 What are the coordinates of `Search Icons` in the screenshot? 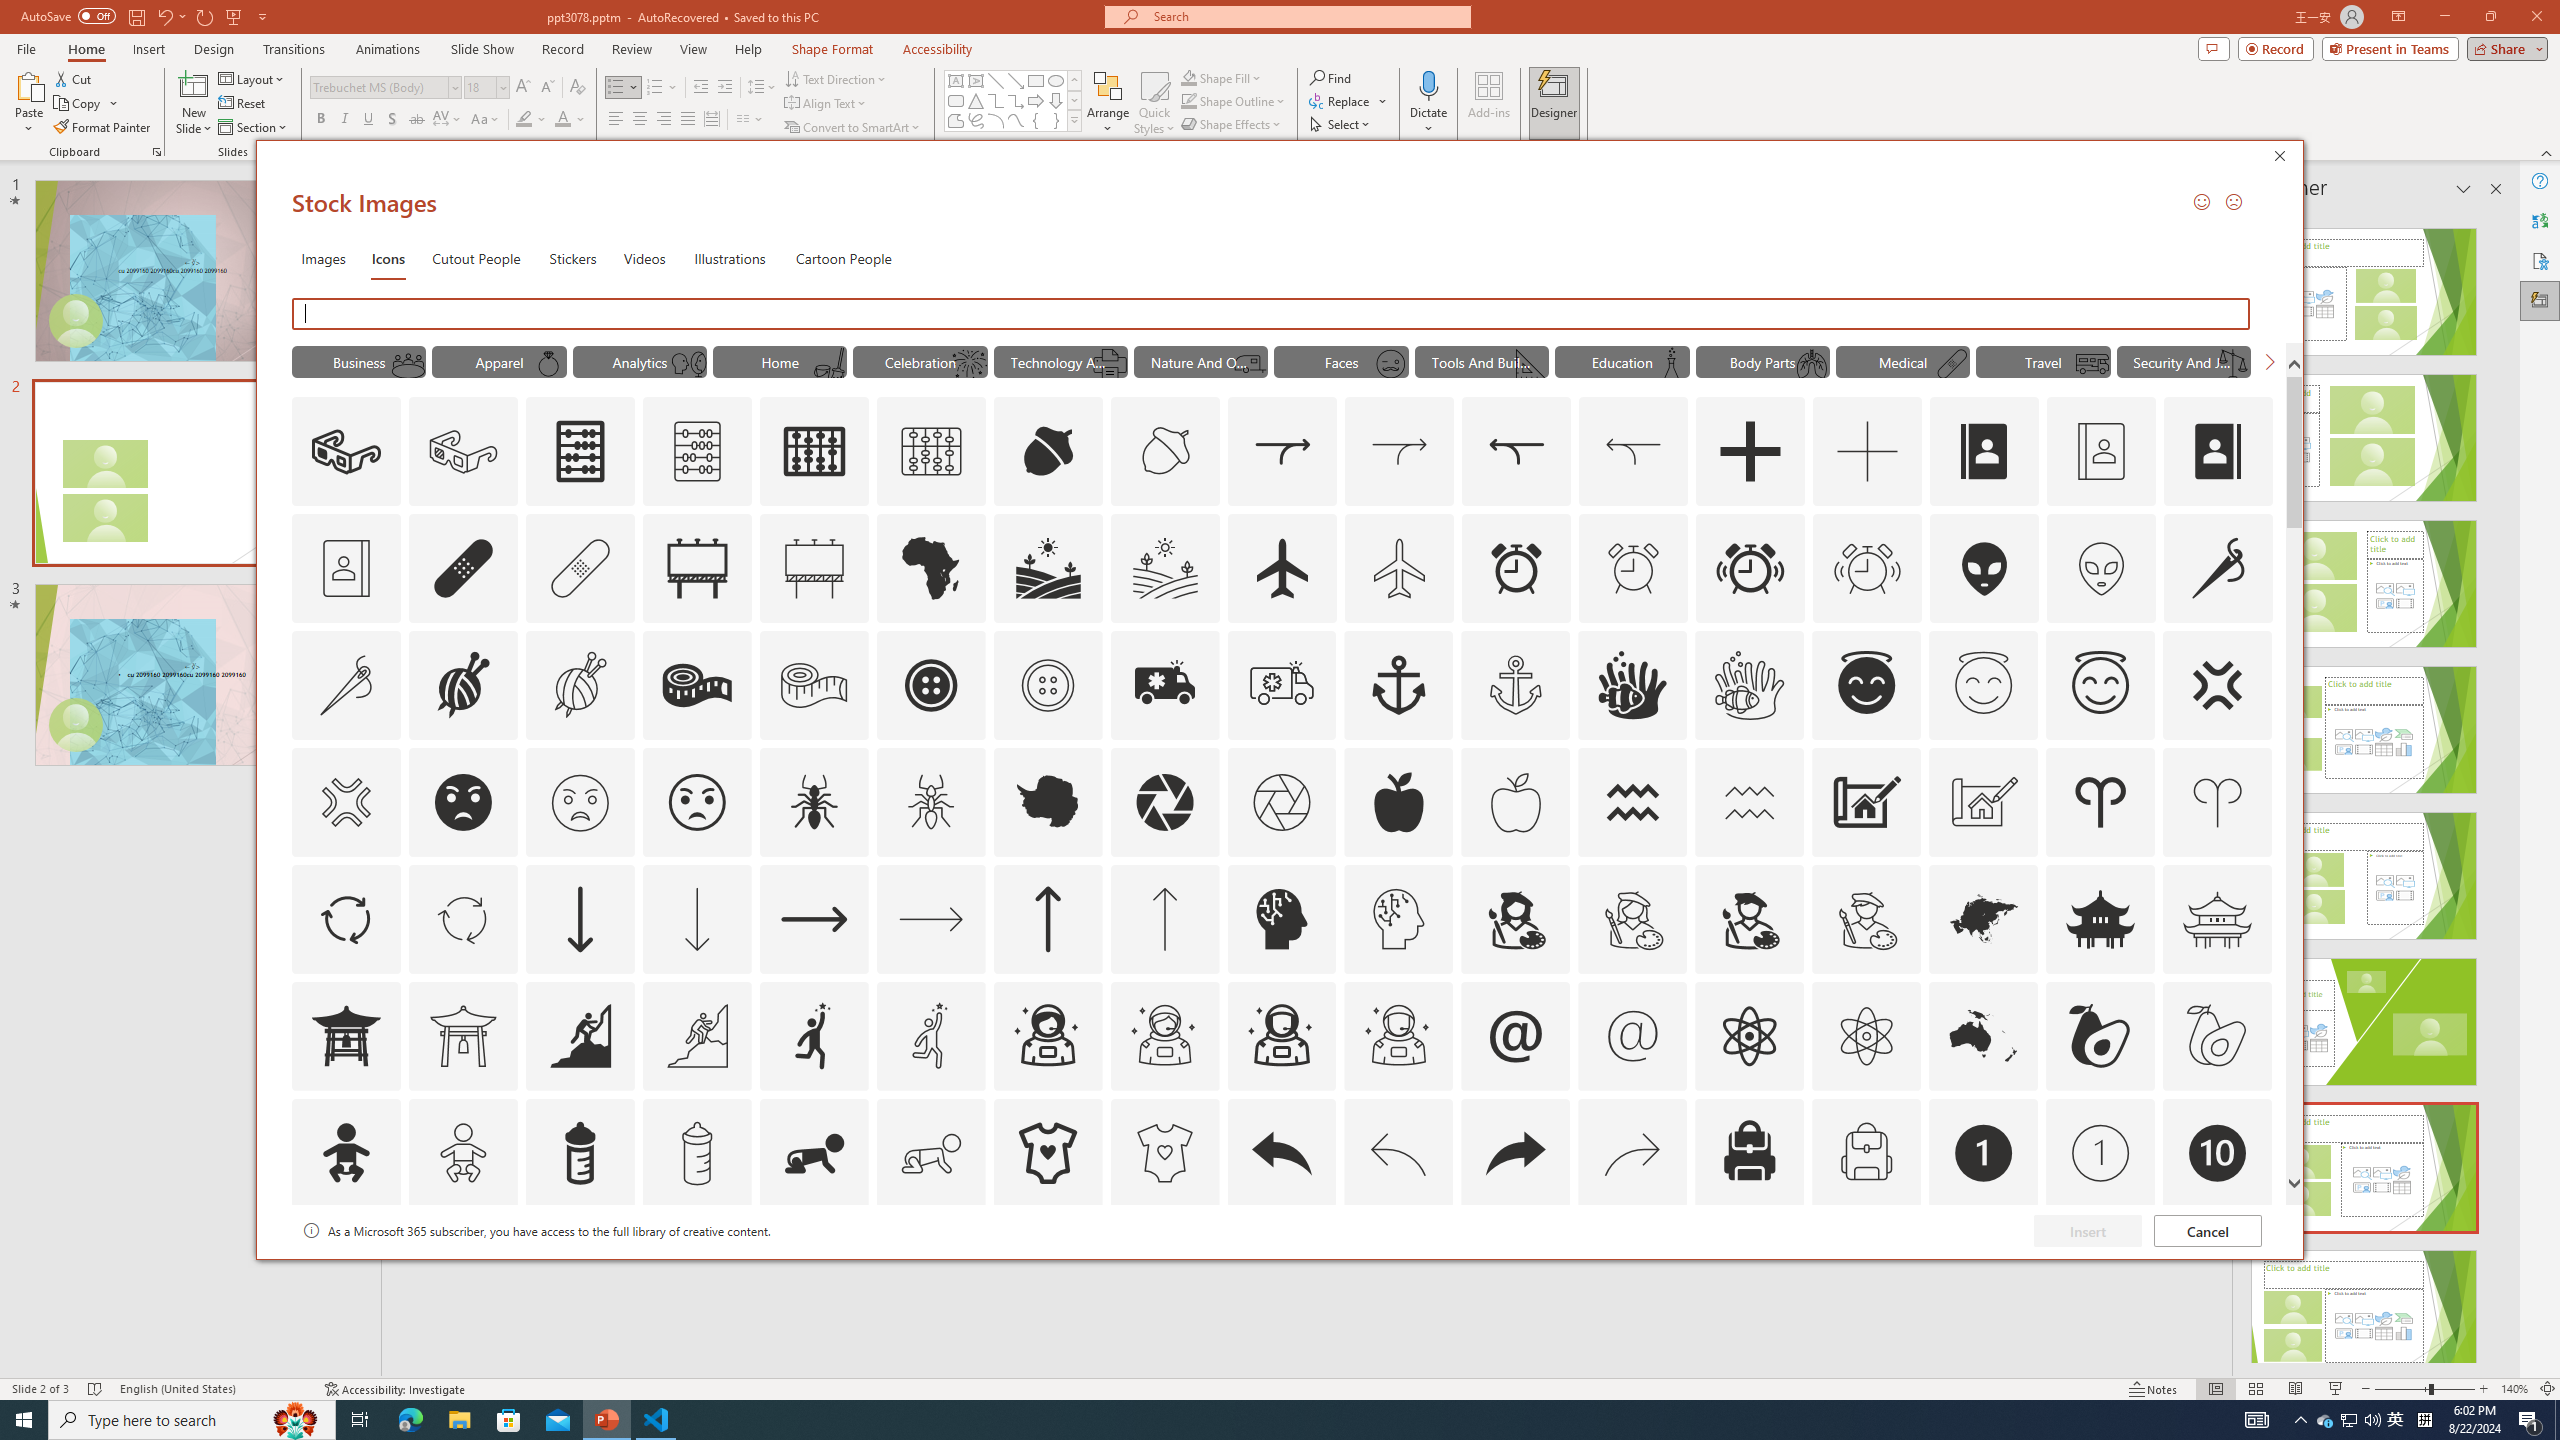 It's located at (1272, 314).